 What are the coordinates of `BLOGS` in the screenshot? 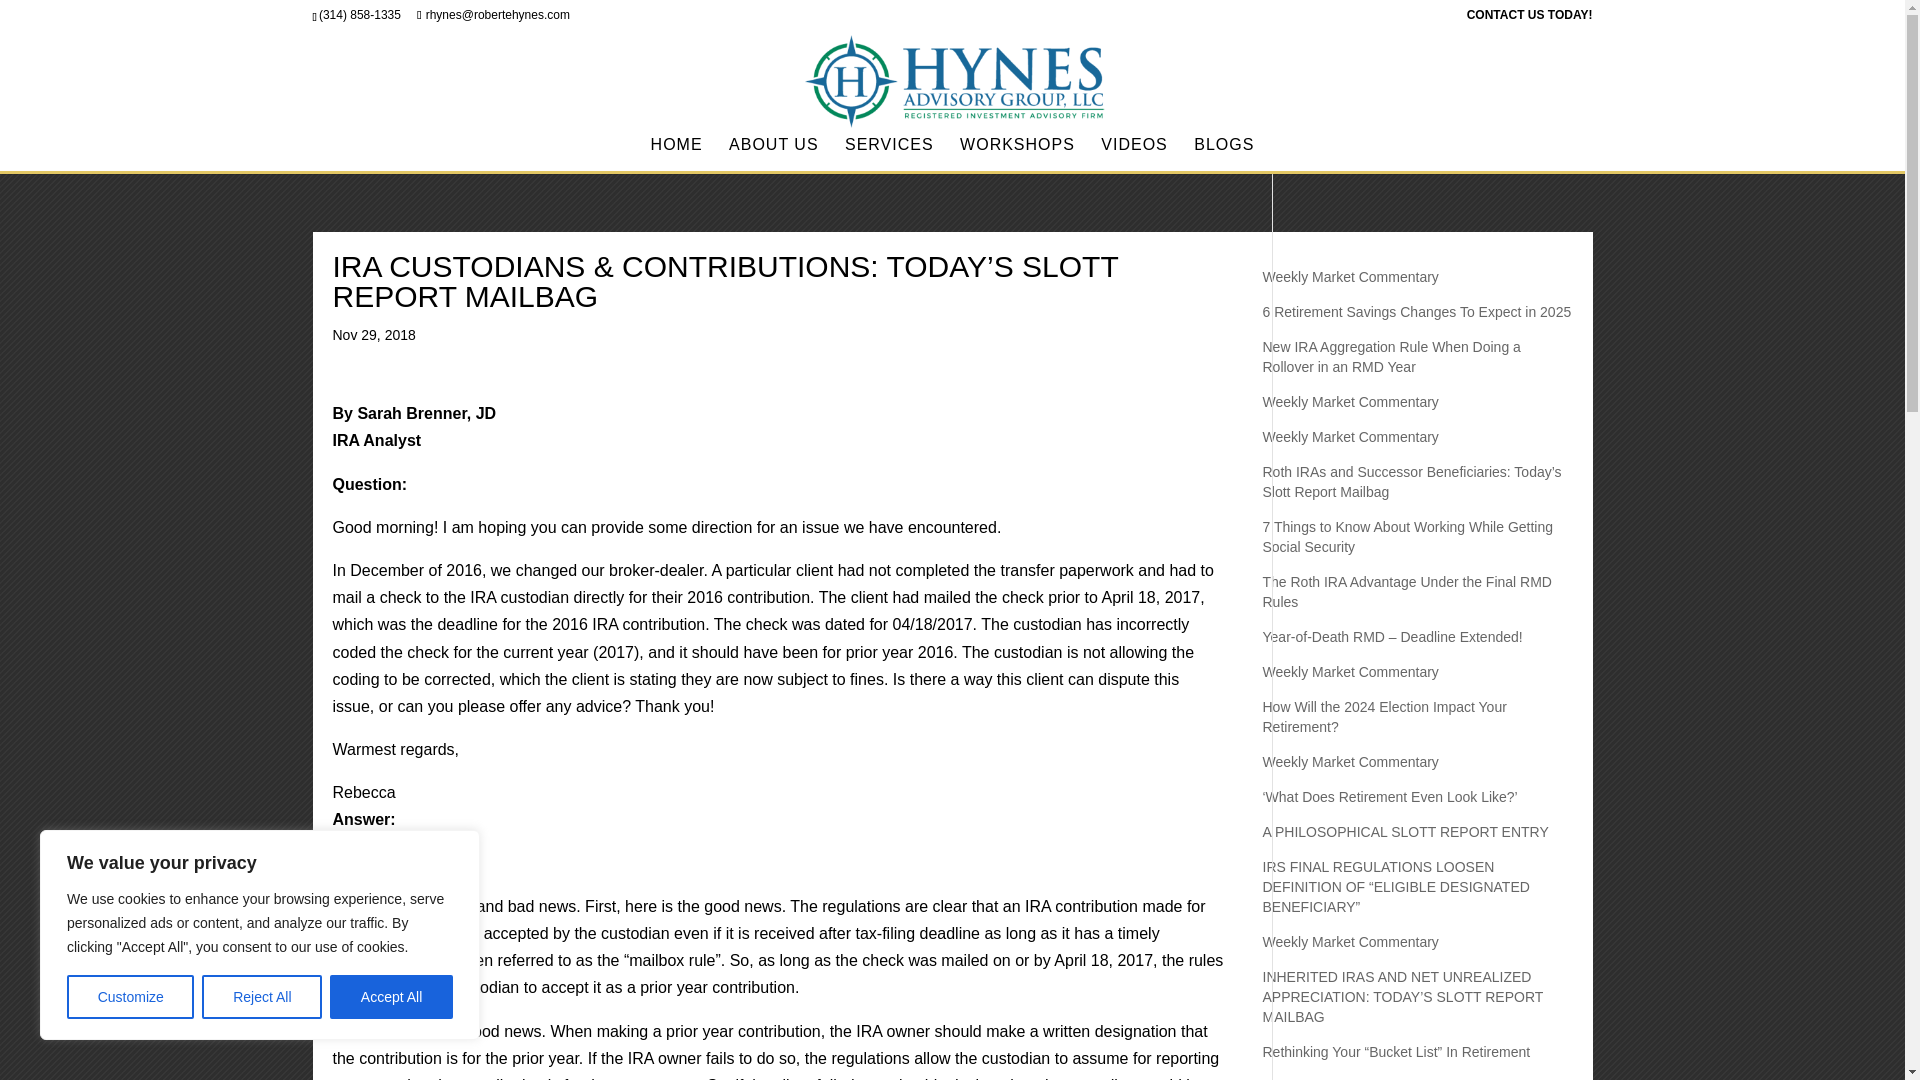 It's located at (1224, 154).